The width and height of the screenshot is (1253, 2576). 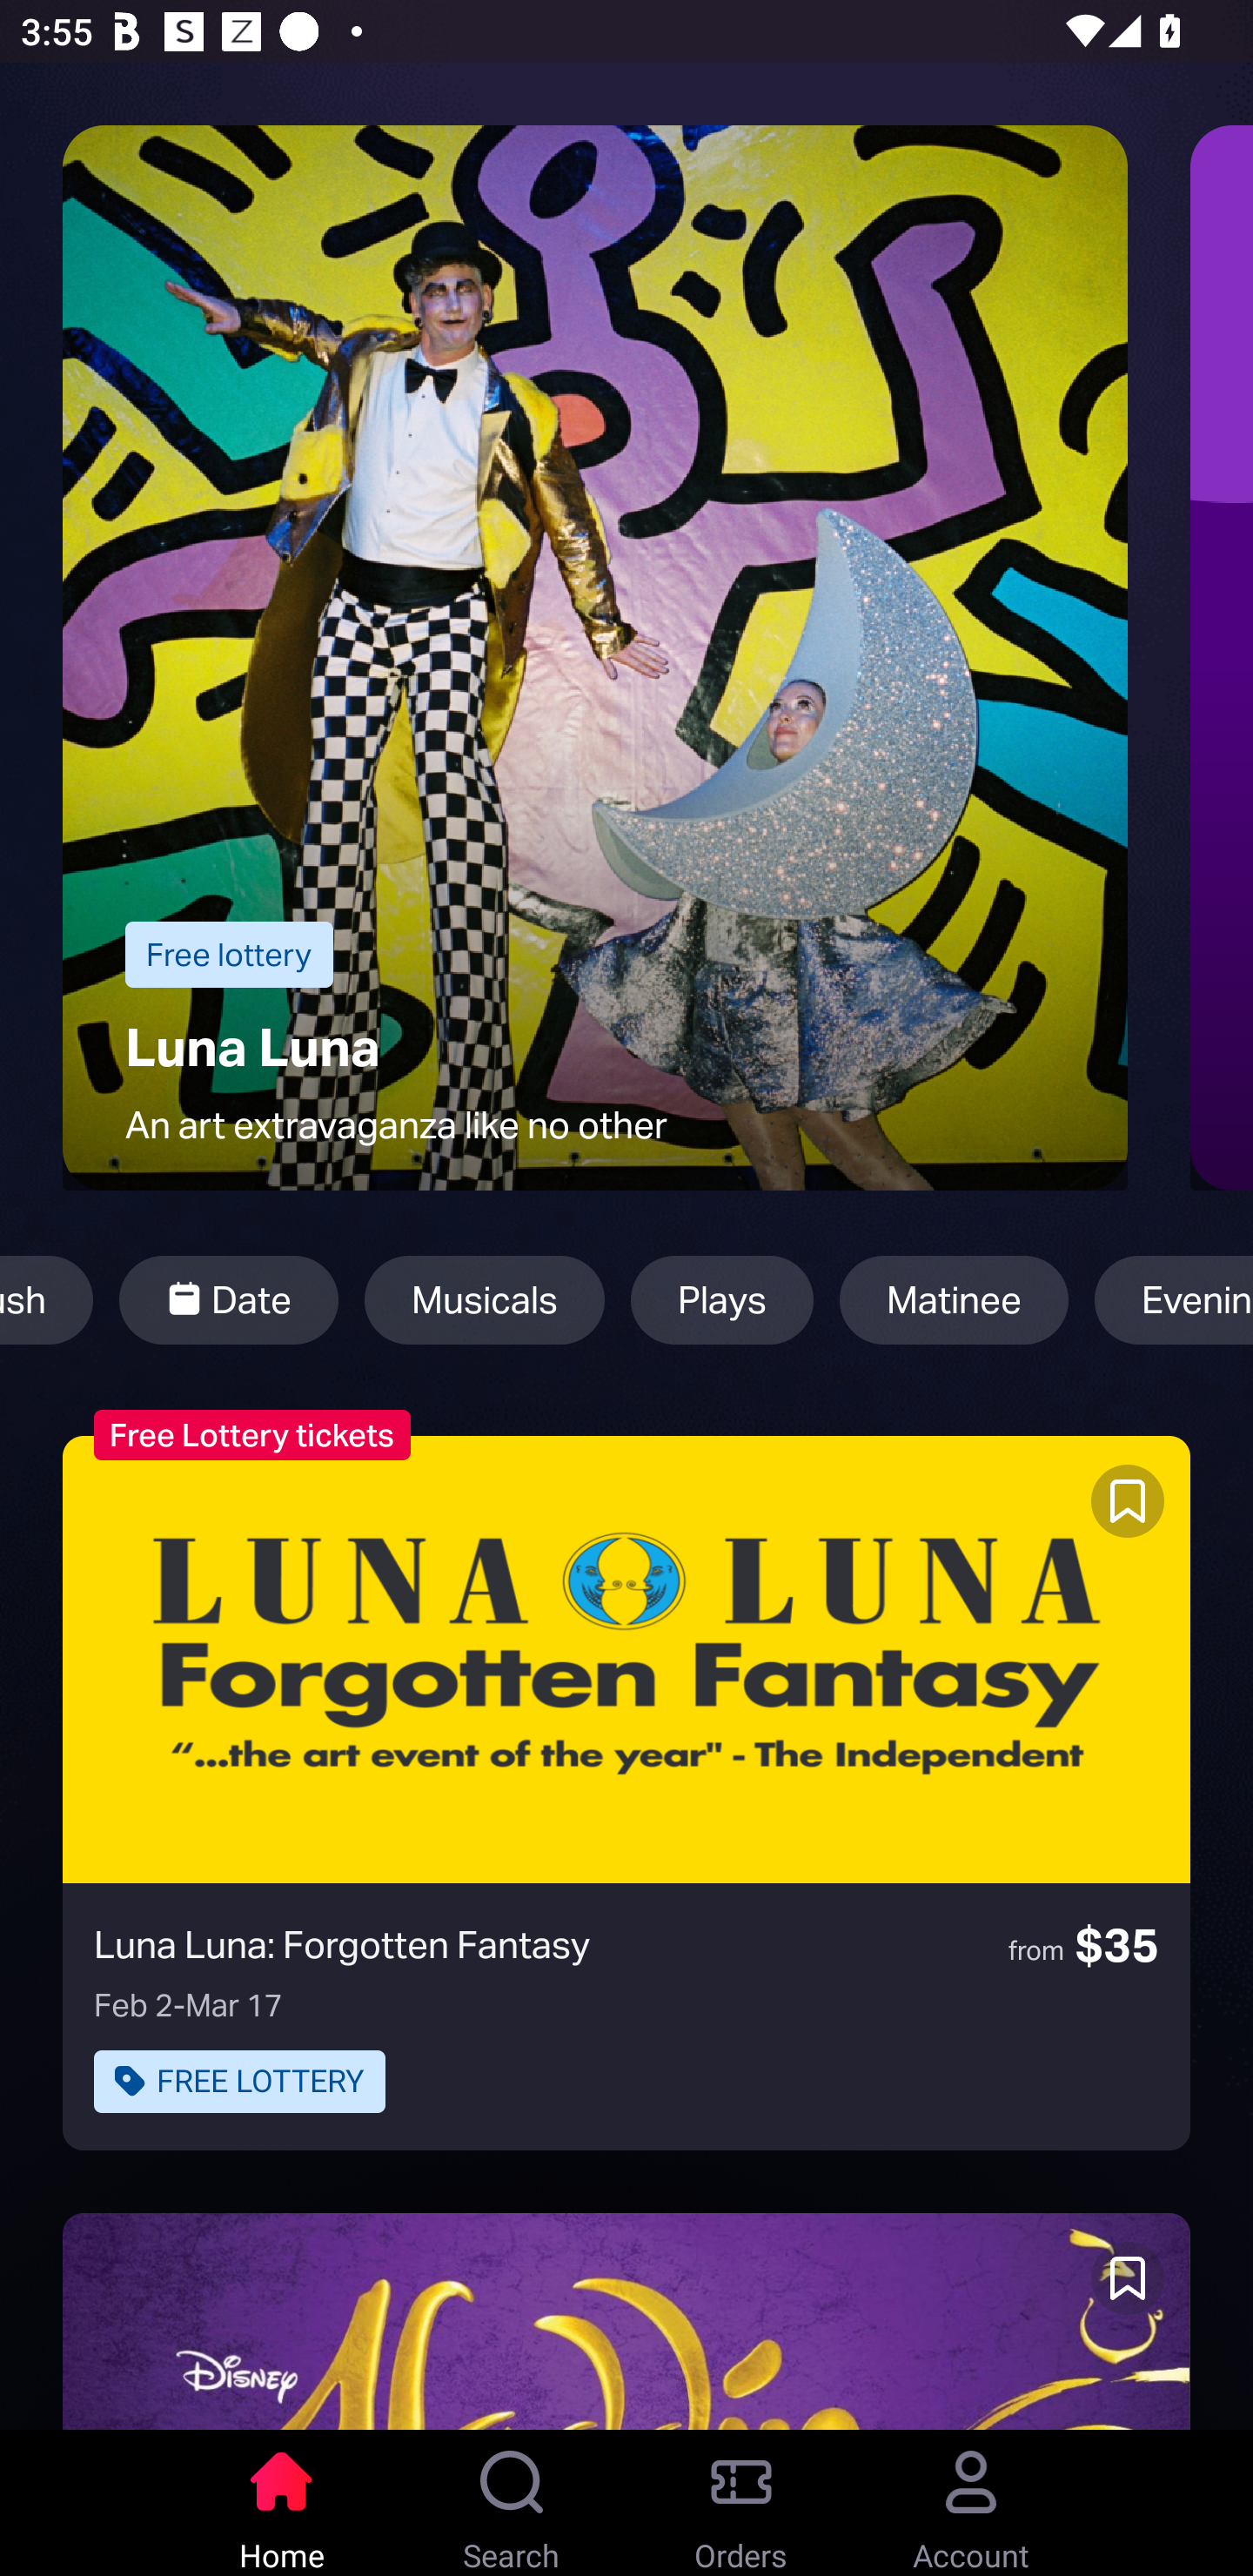 I want to click on Matinee, so click(x=954, y=1300).